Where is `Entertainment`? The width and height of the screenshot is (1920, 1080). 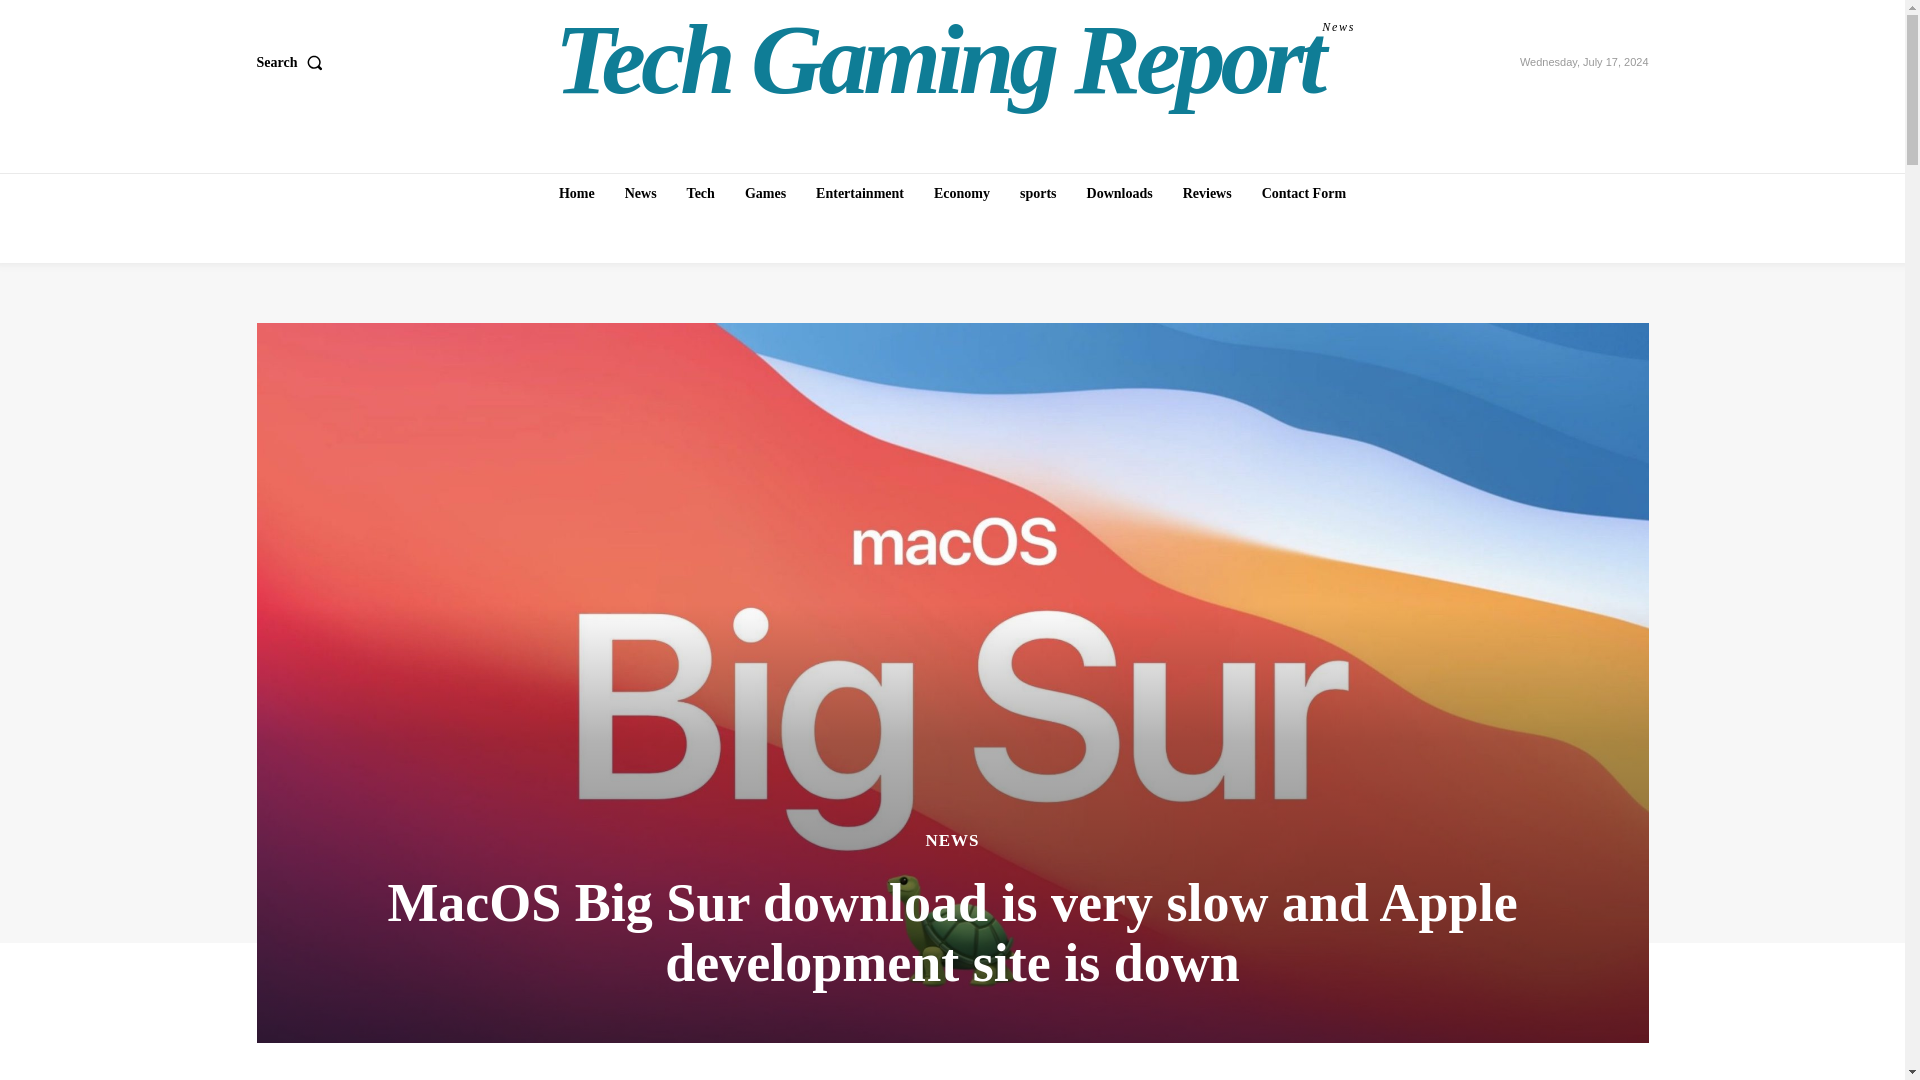 Entertainment is located at coordinates (860, 193).